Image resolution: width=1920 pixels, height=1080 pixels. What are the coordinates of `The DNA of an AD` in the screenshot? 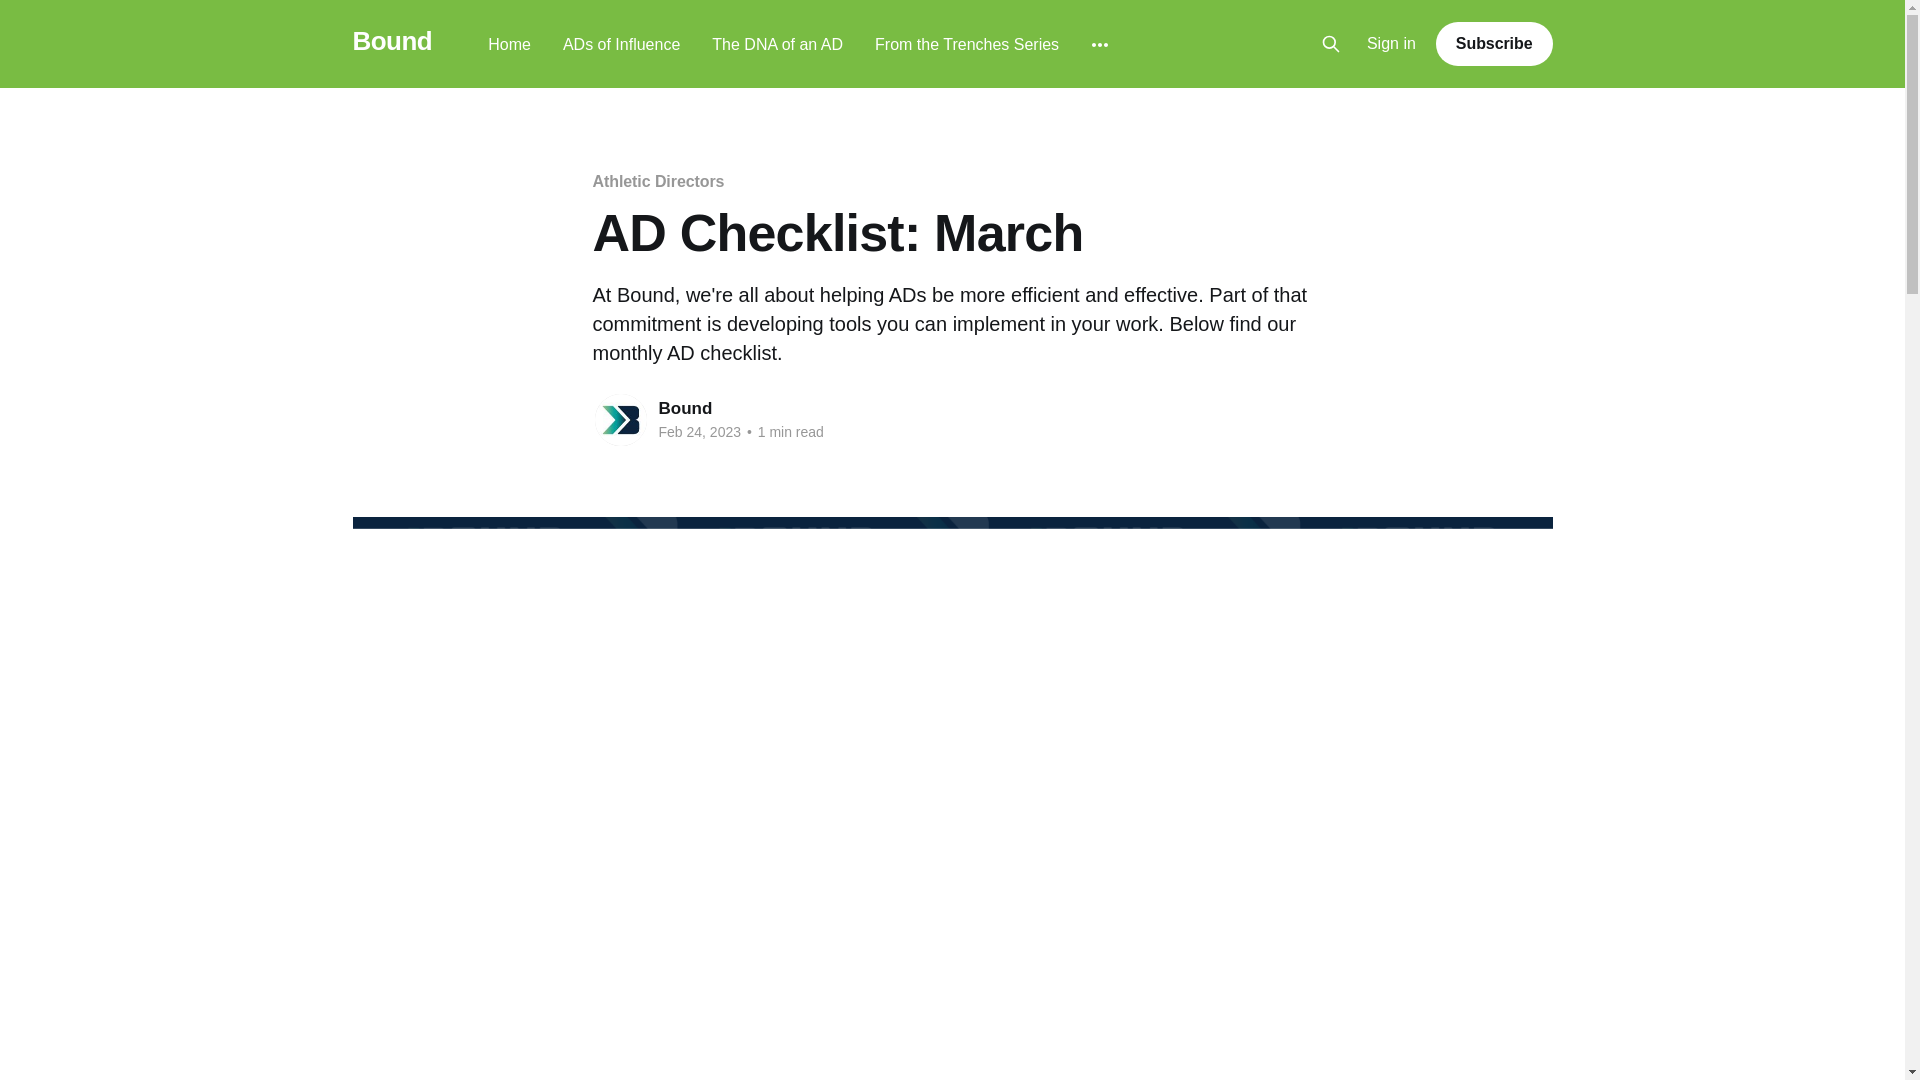 It's located at (777, 44).